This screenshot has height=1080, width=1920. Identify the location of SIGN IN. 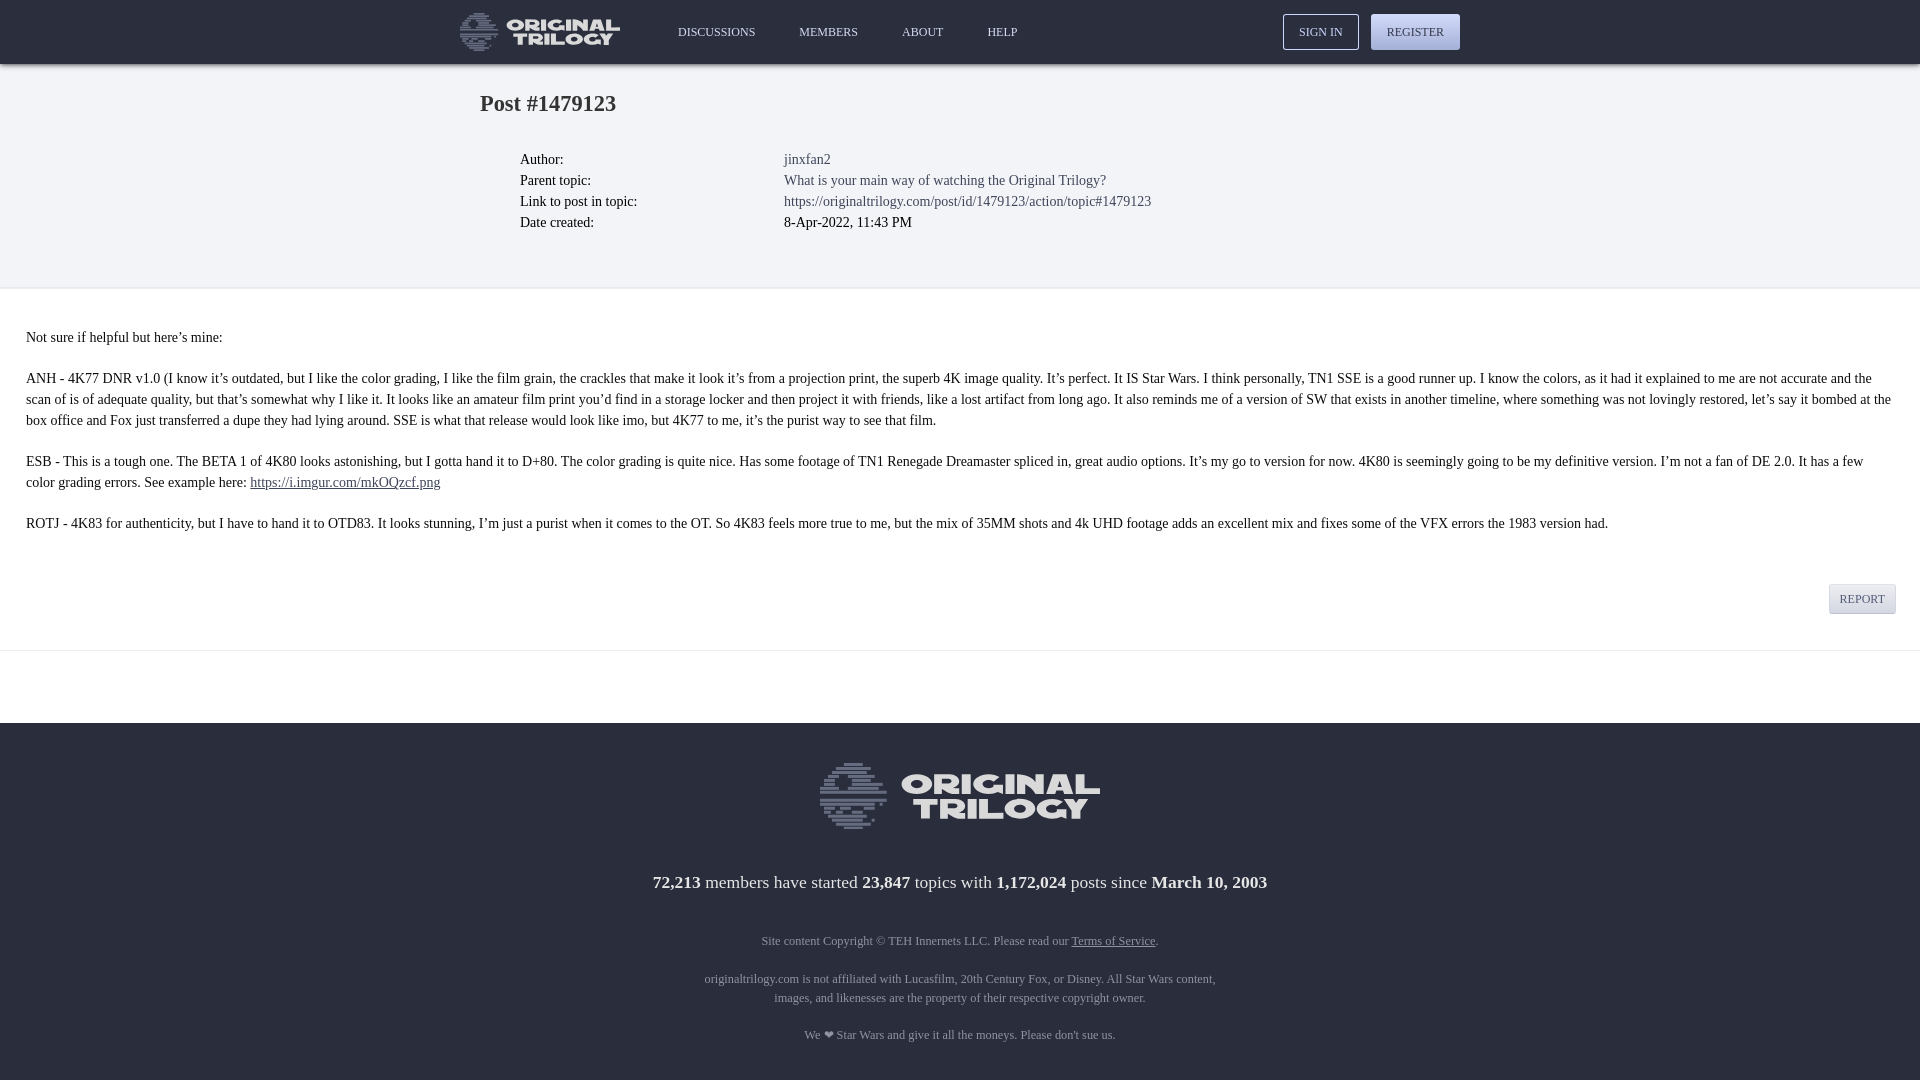
(1320, 32).